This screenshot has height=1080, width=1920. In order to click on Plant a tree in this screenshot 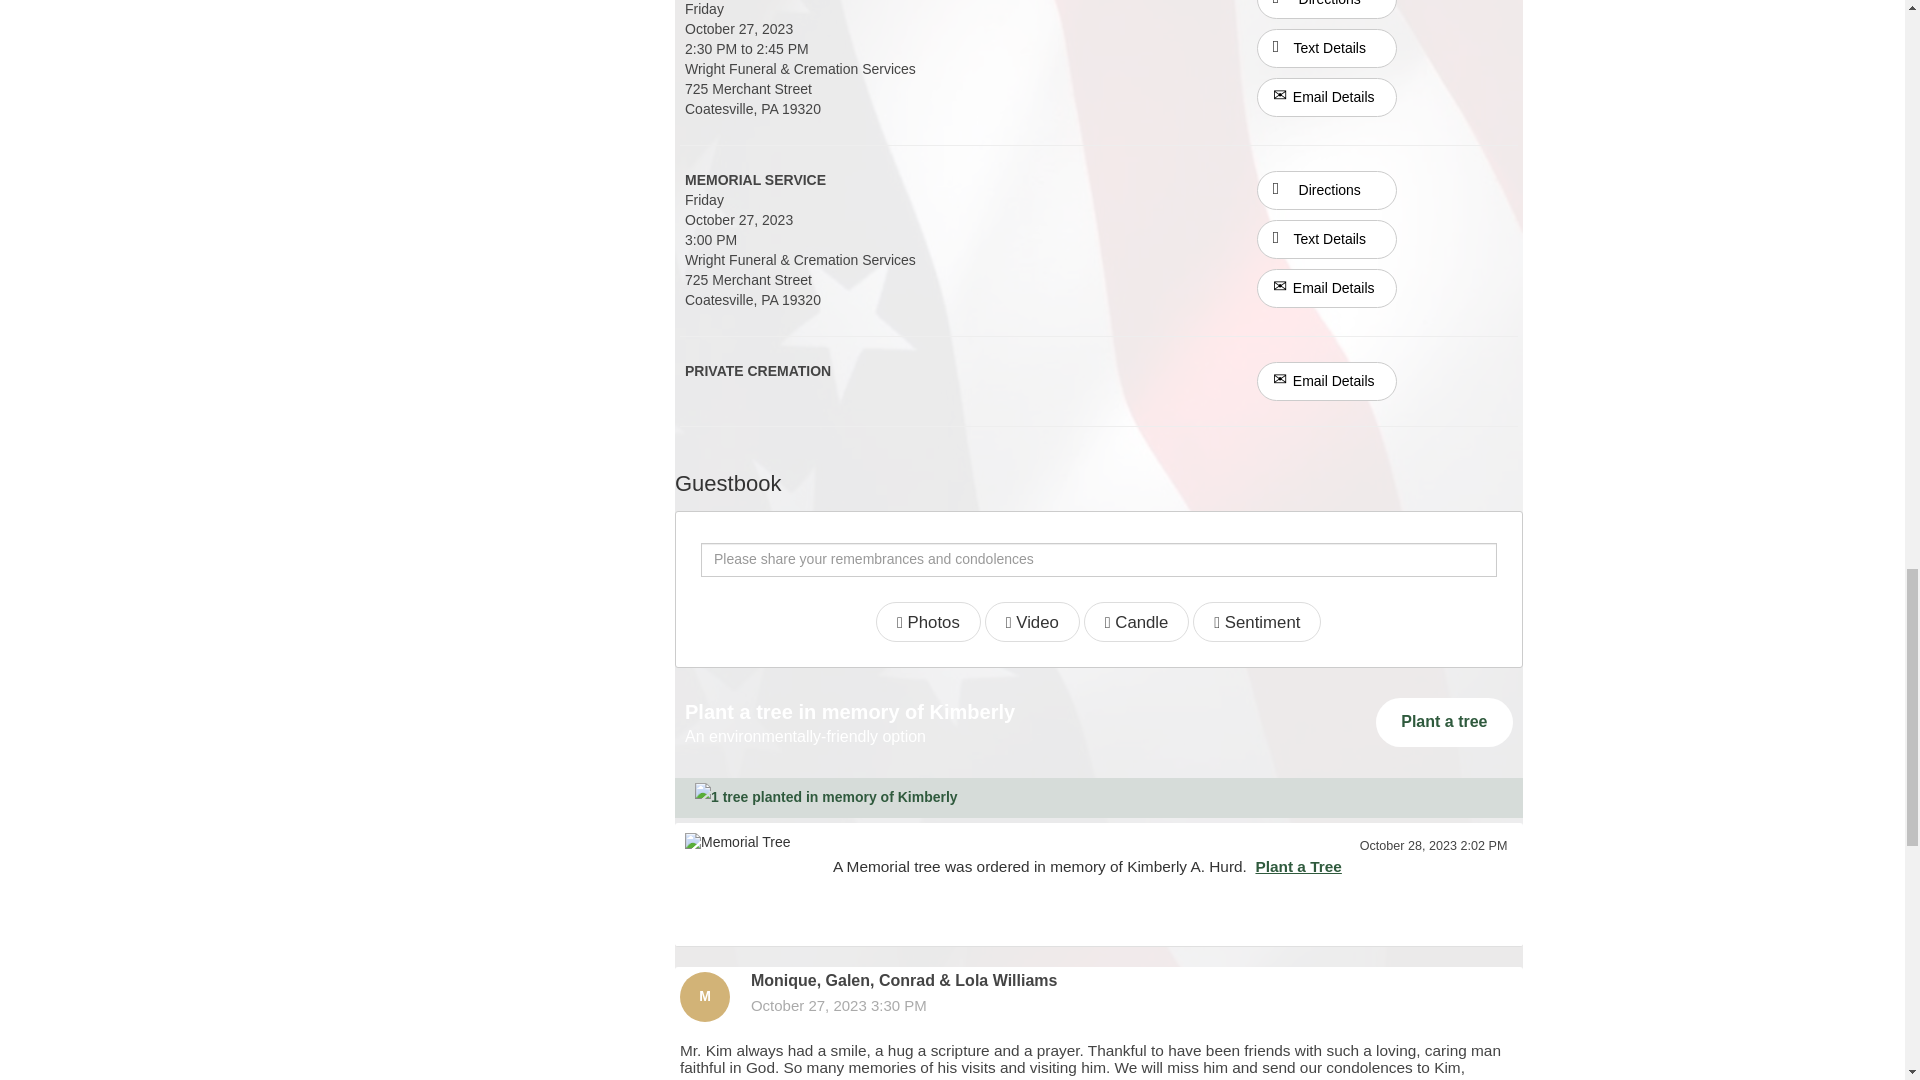, I will do `click(1444, 722)`.